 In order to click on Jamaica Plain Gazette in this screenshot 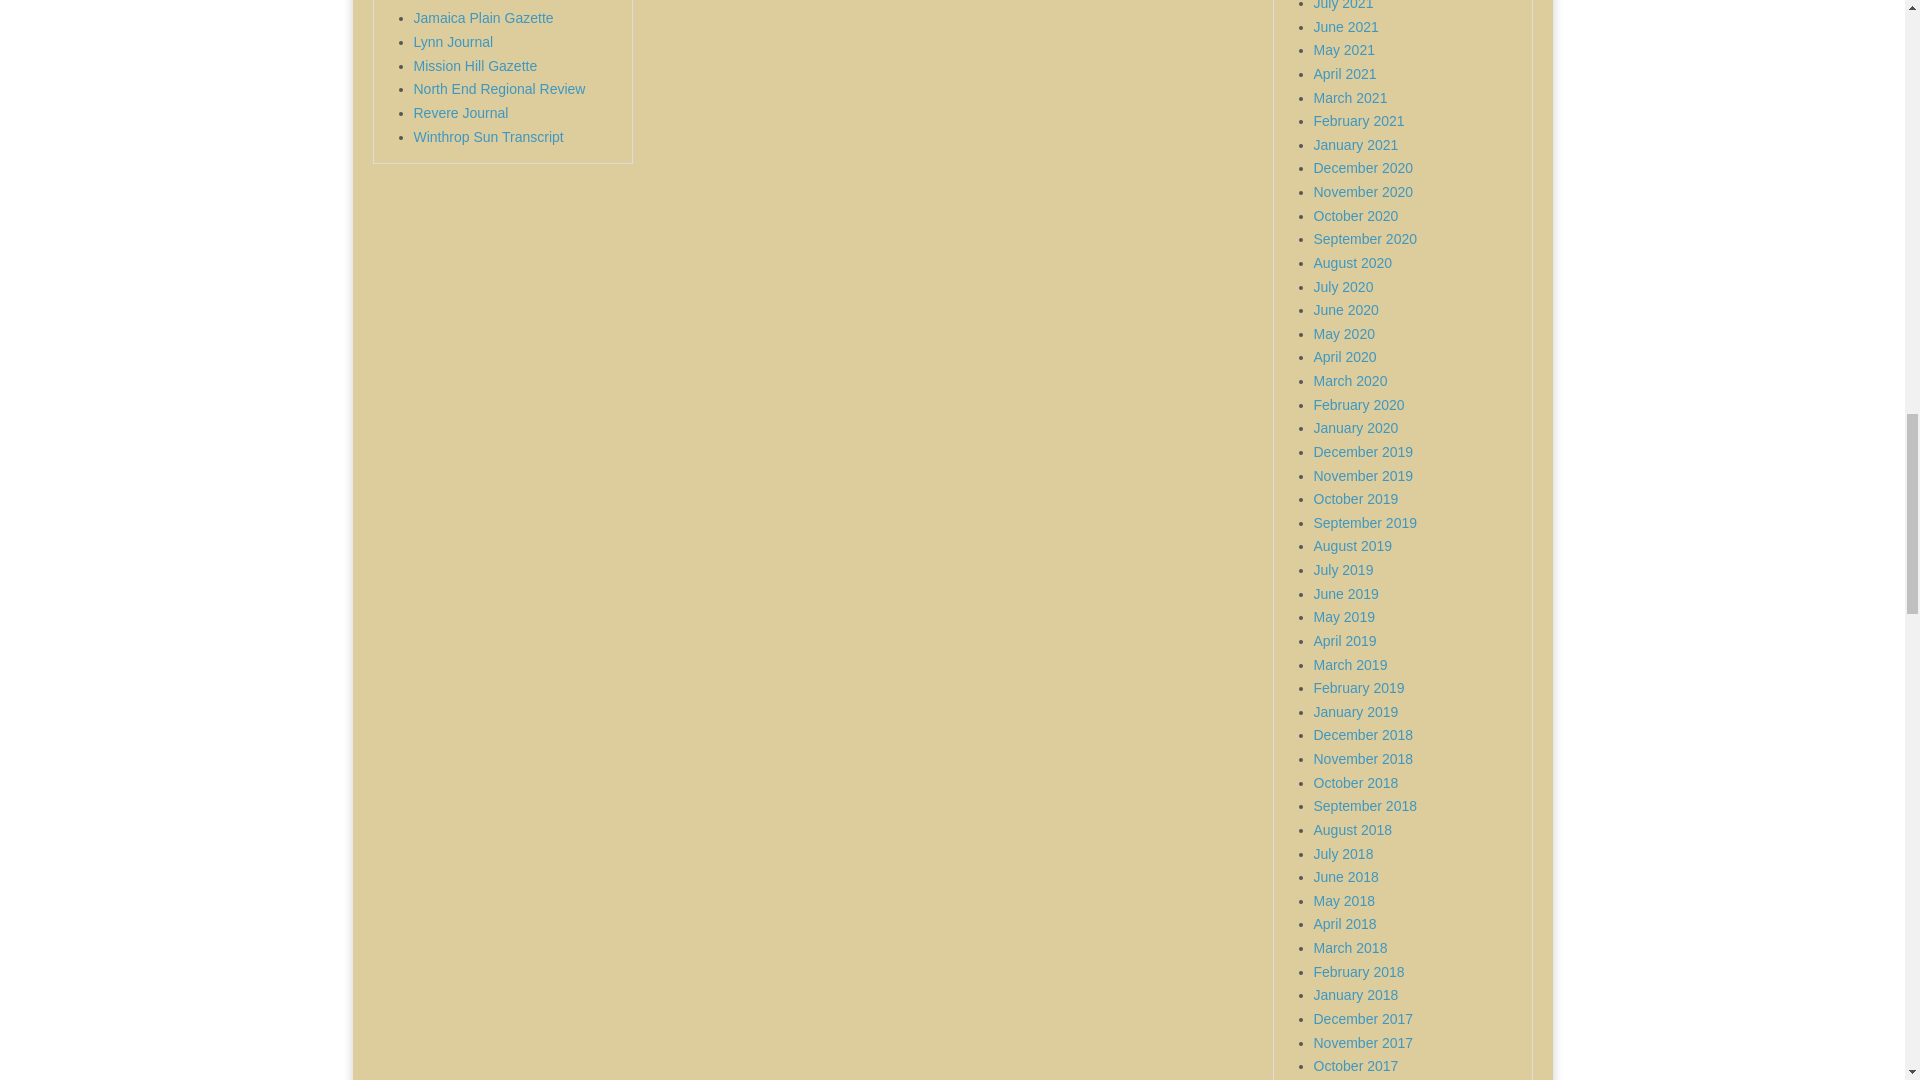, I will do `click(484, 17)`.